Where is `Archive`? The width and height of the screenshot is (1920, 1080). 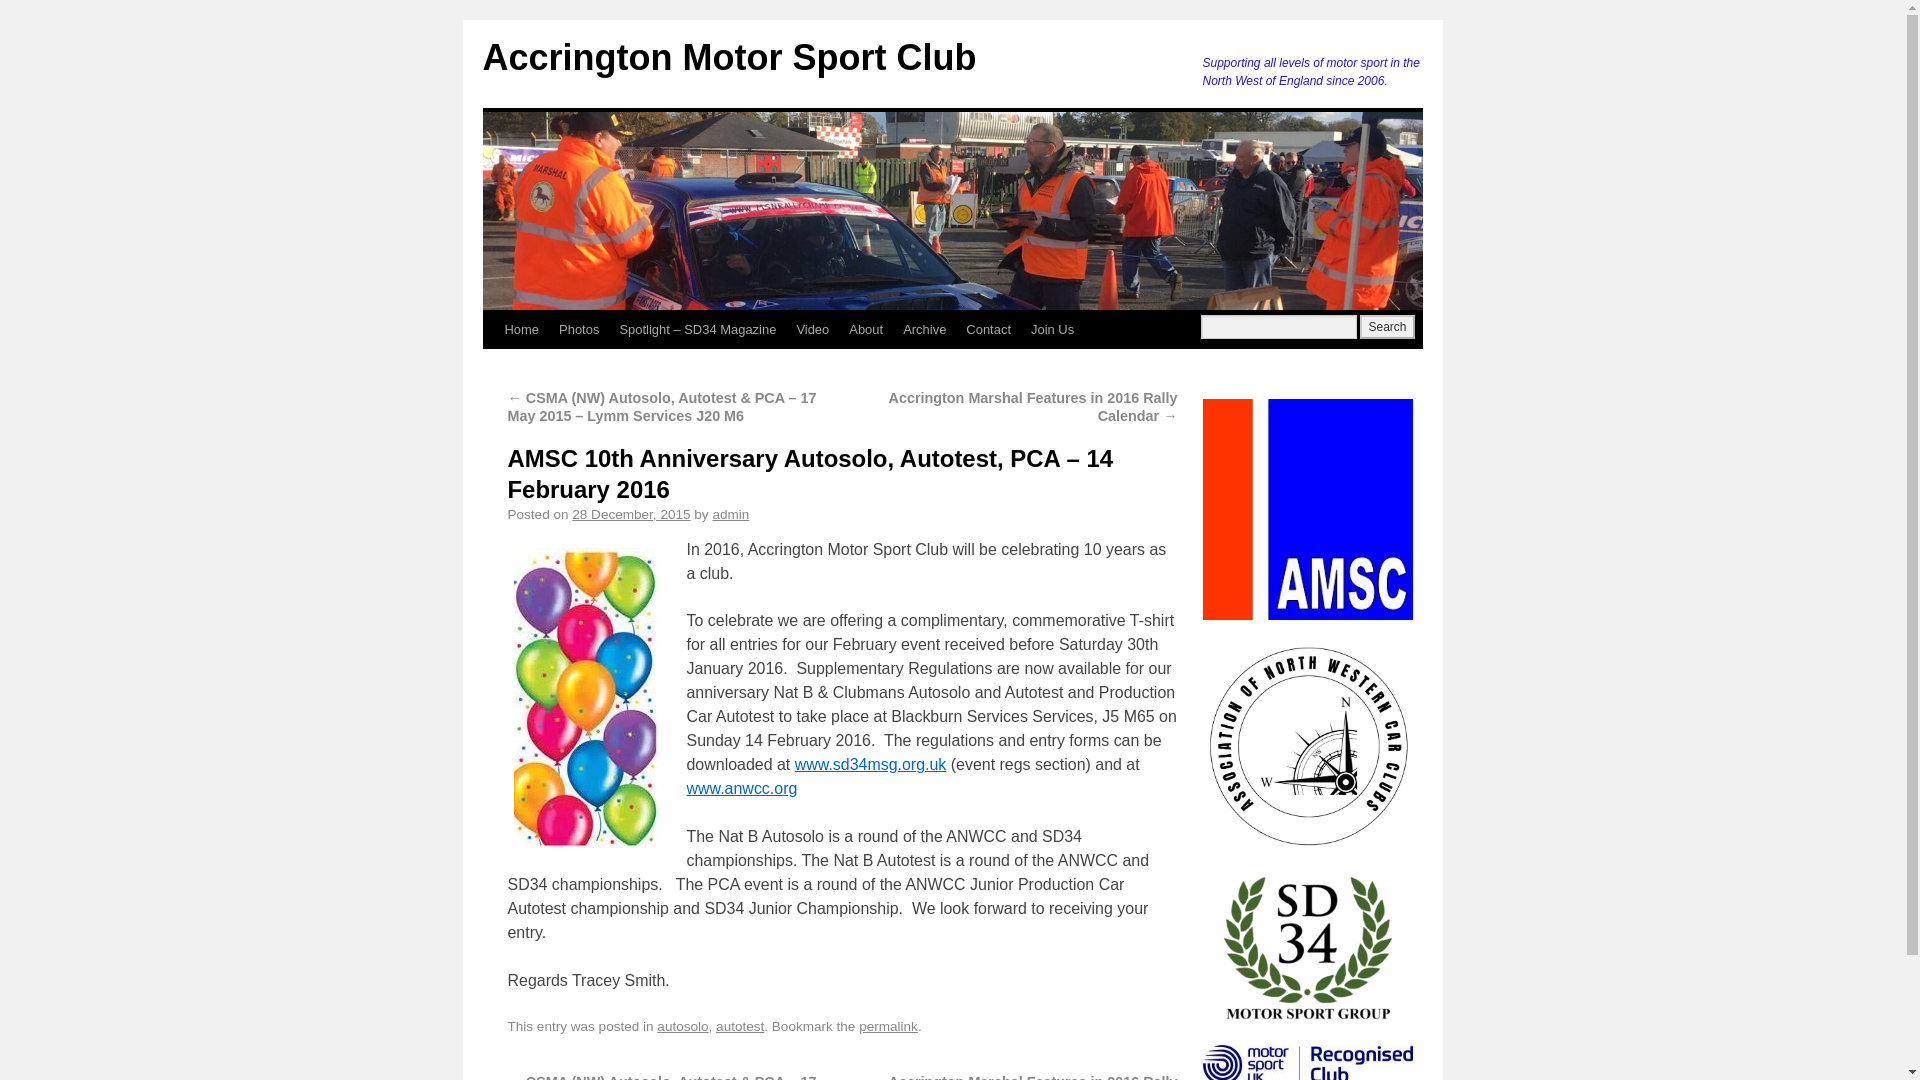
Archive is located at coordinates (924, 330).